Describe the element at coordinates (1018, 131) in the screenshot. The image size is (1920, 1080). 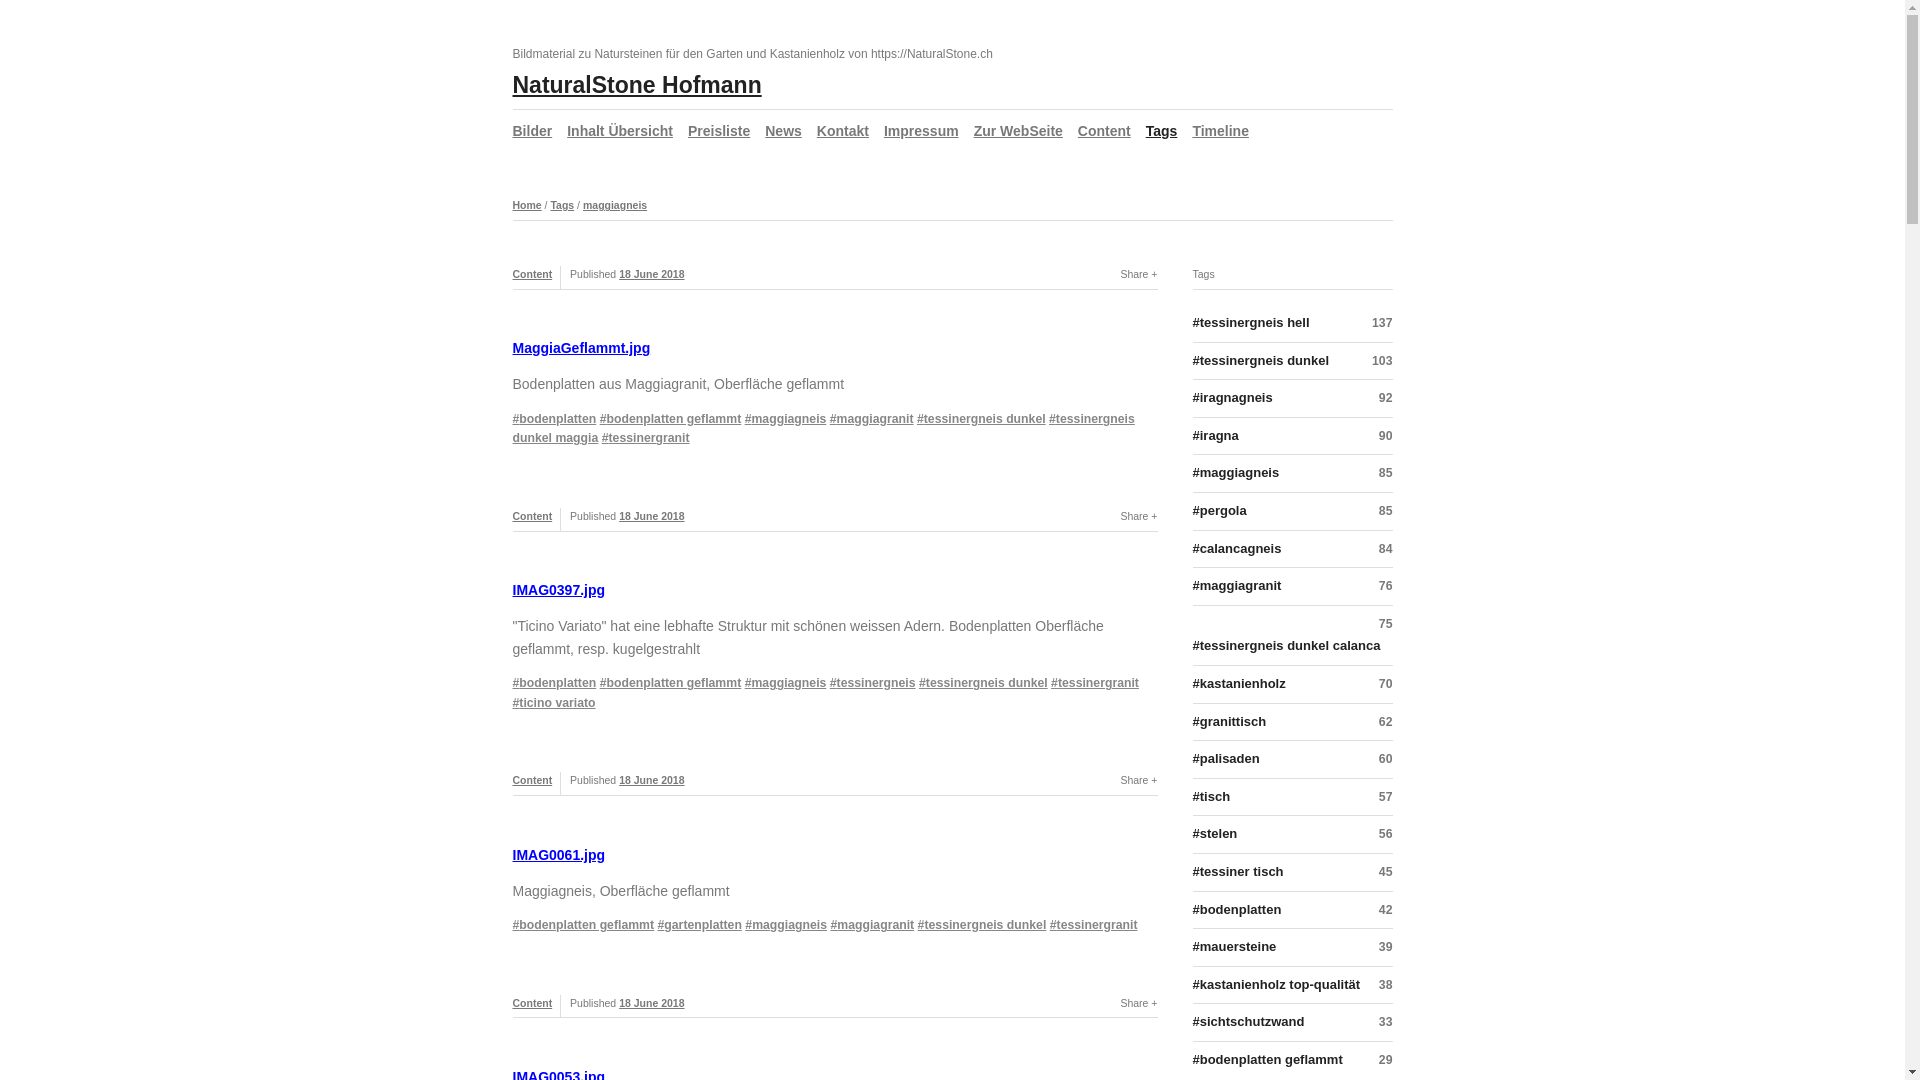
I see `Zur WebSeite` at that location.